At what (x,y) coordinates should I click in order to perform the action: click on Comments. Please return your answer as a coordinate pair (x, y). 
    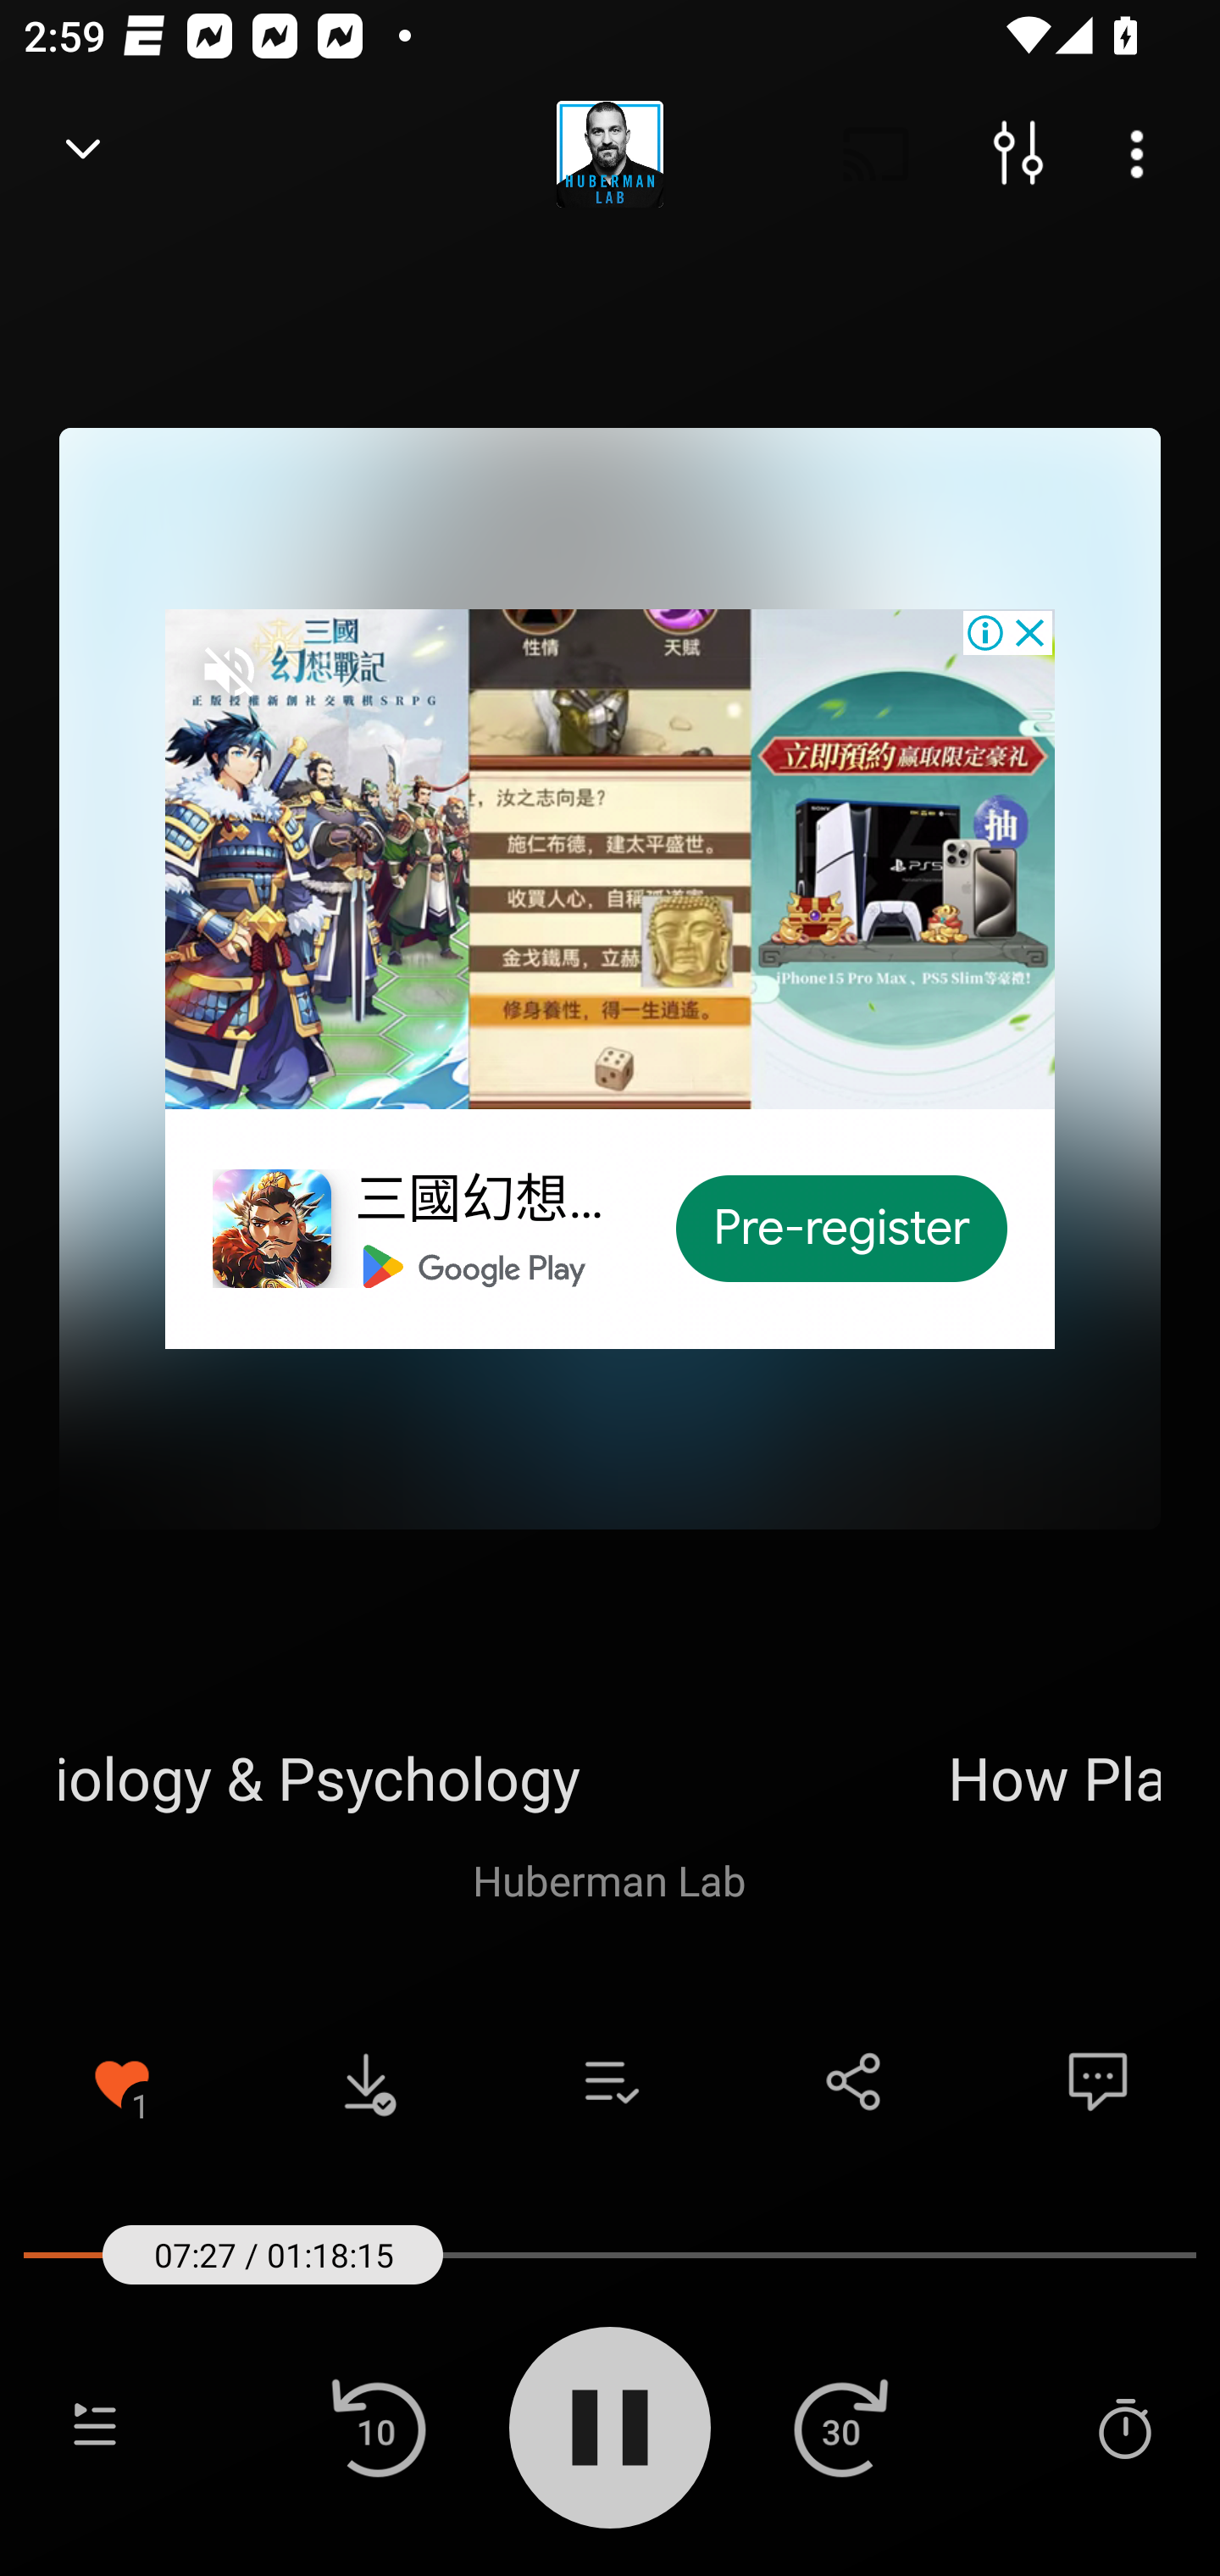
    Looking at the image, I should click on (1098, 2081).